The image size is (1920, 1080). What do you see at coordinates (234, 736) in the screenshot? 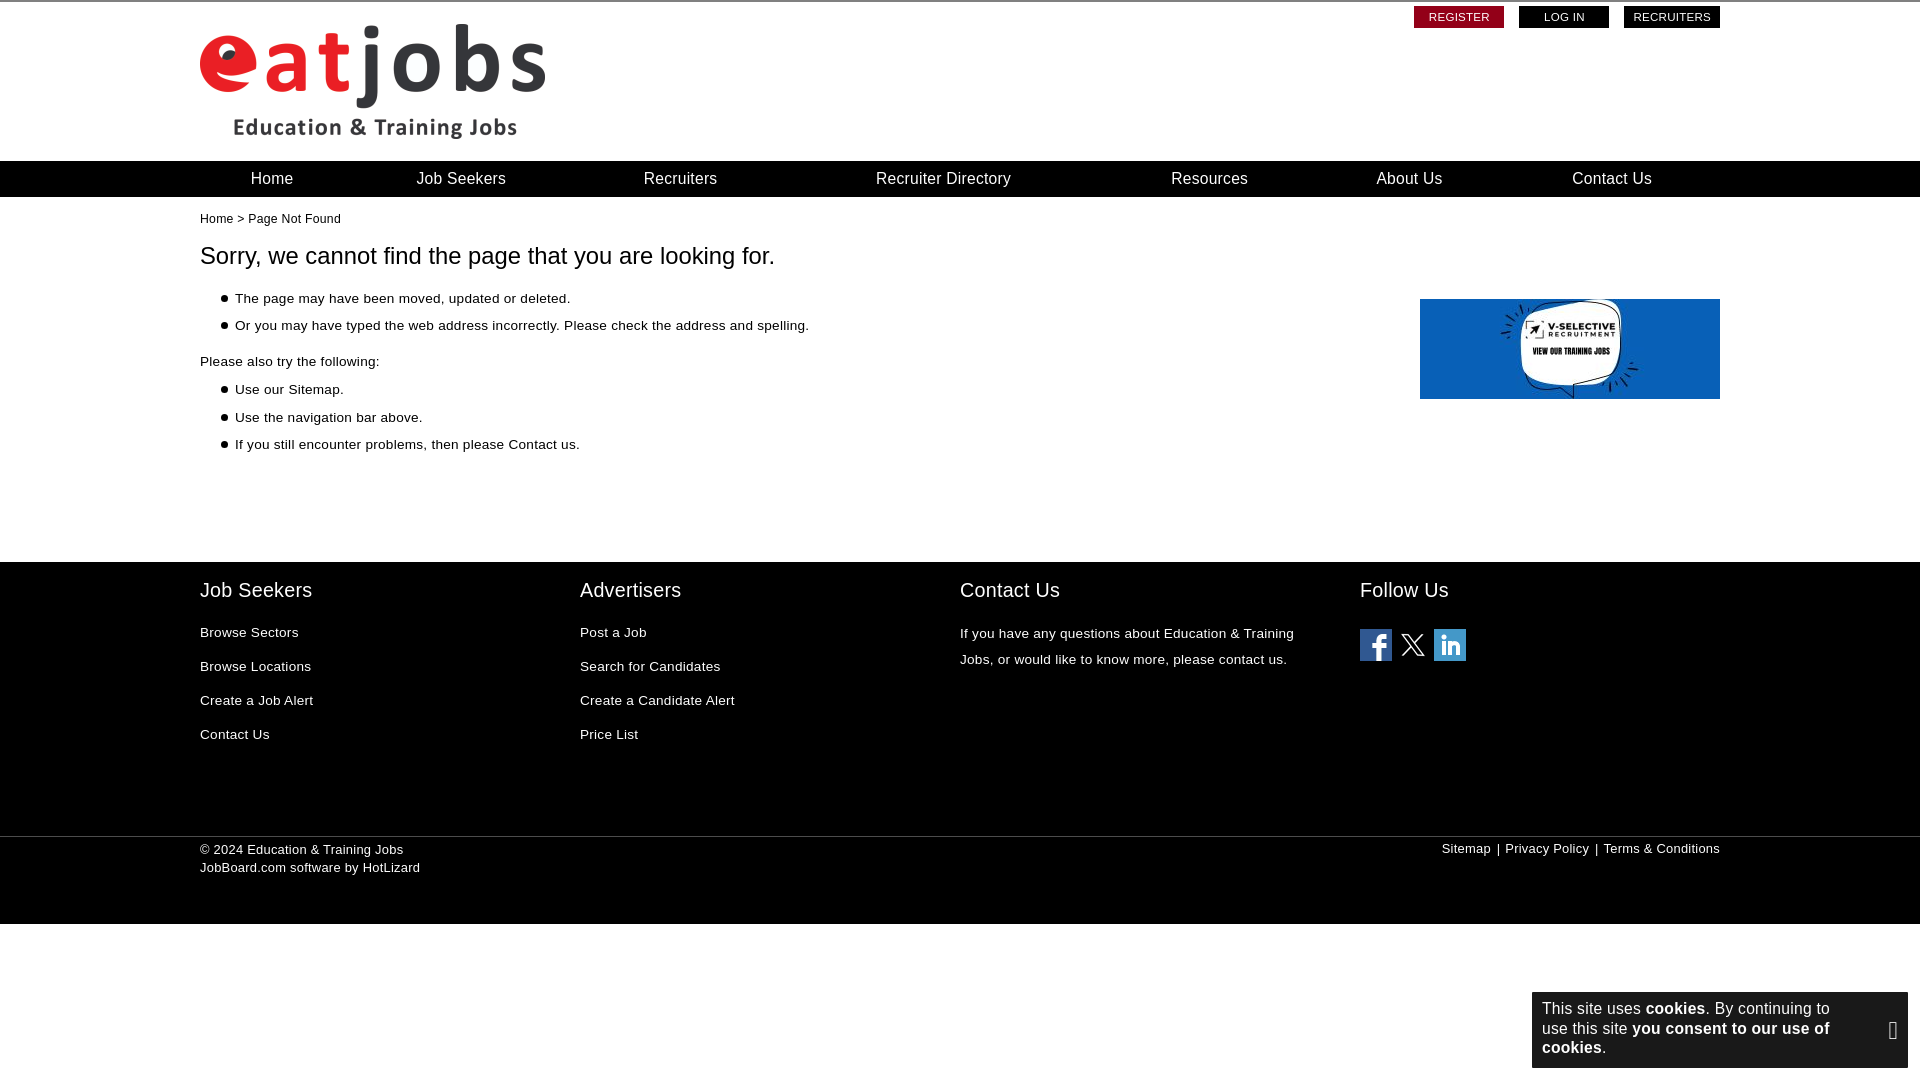
I see `Contact Us` at bounding box center [234, 736].